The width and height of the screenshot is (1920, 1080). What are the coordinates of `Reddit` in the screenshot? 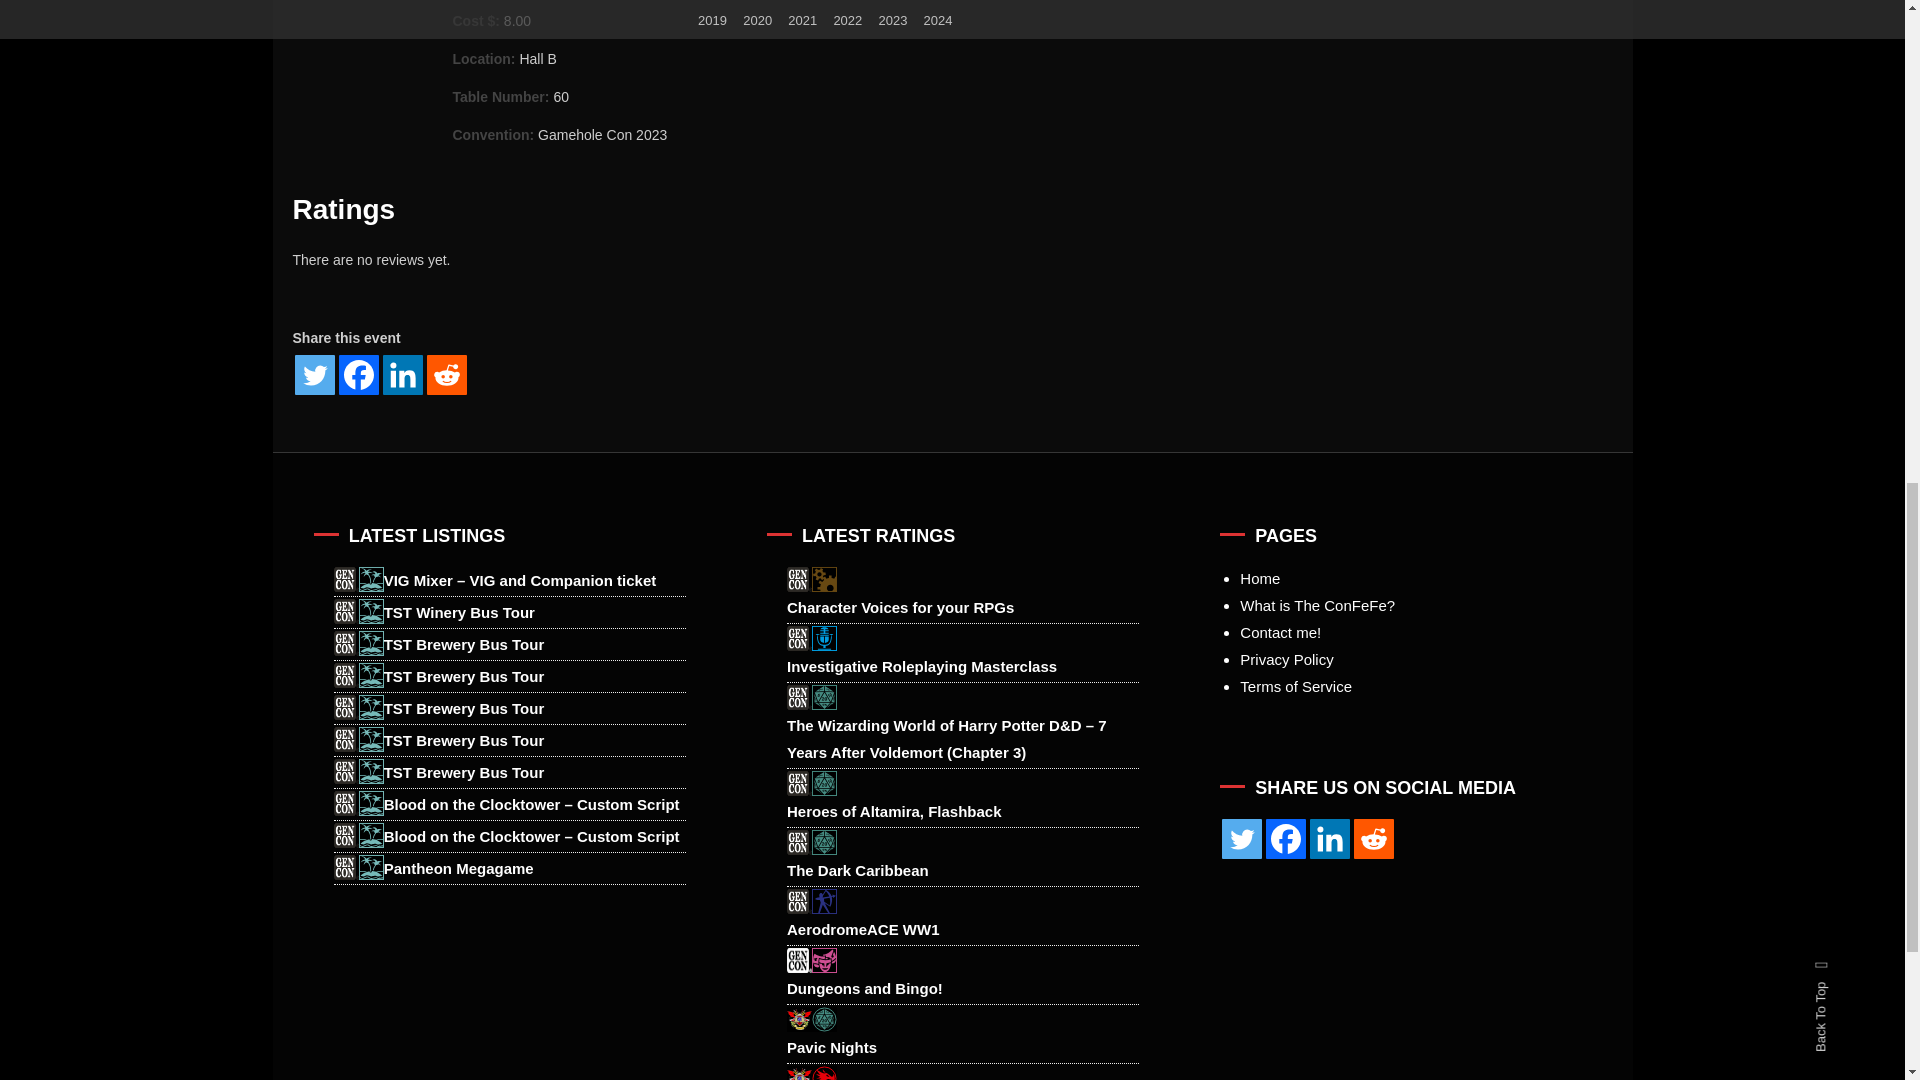 It's located at (1373, 838).